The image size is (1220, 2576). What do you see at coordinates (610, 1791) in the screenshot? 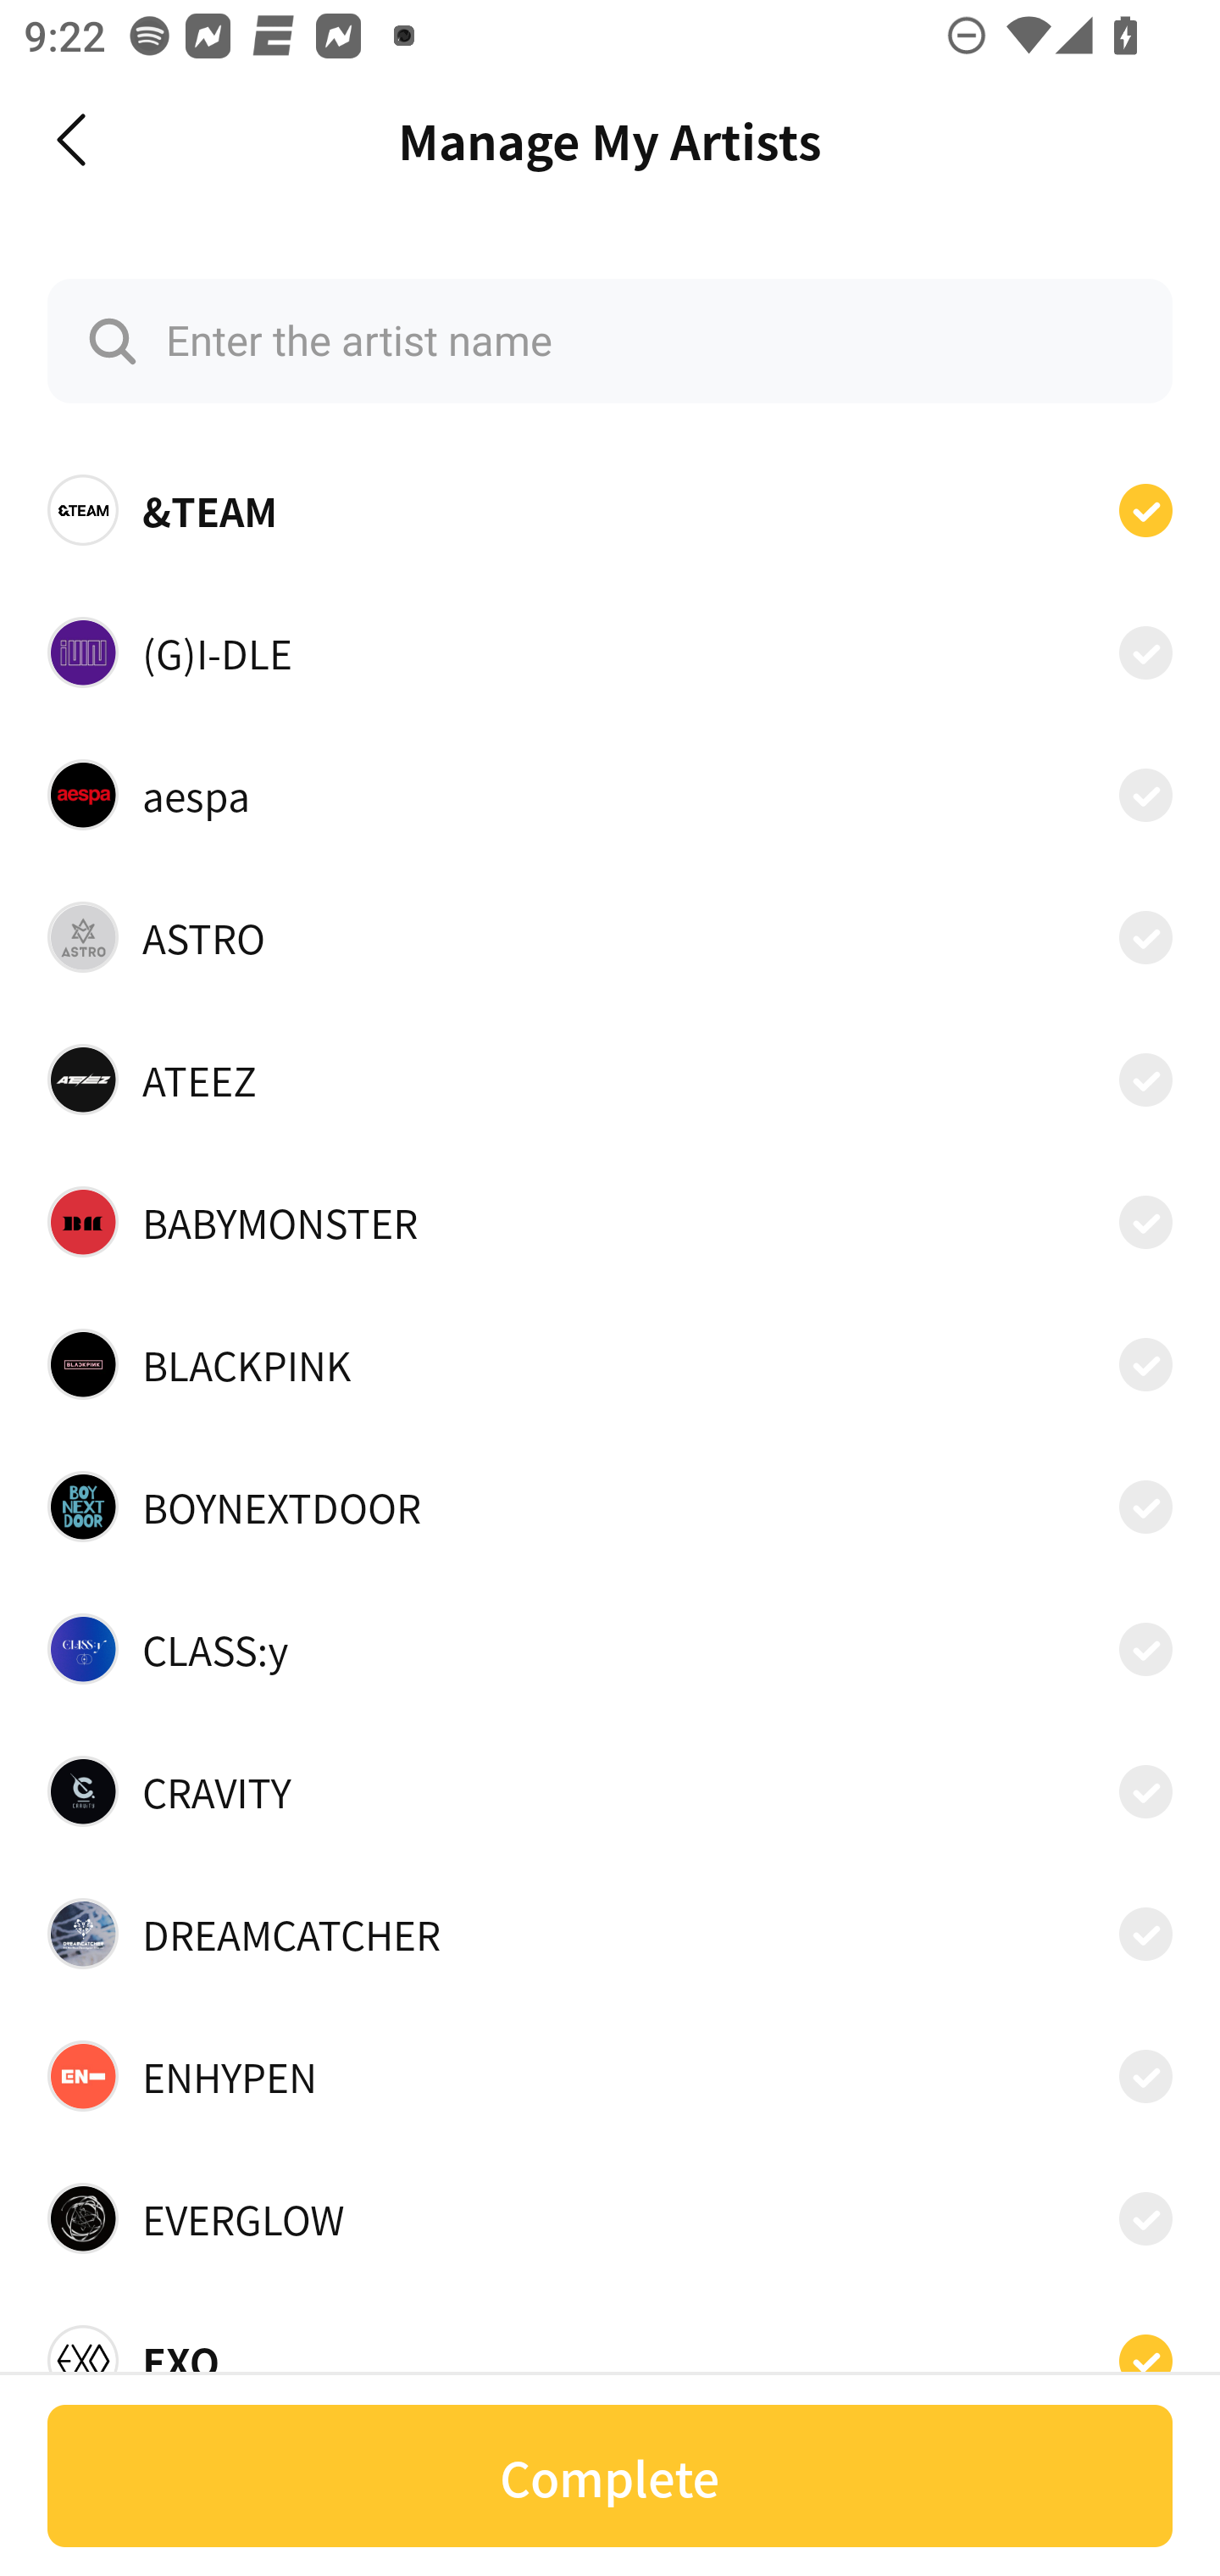
I see `CRAVITY` at bounding box center [610, 1791].